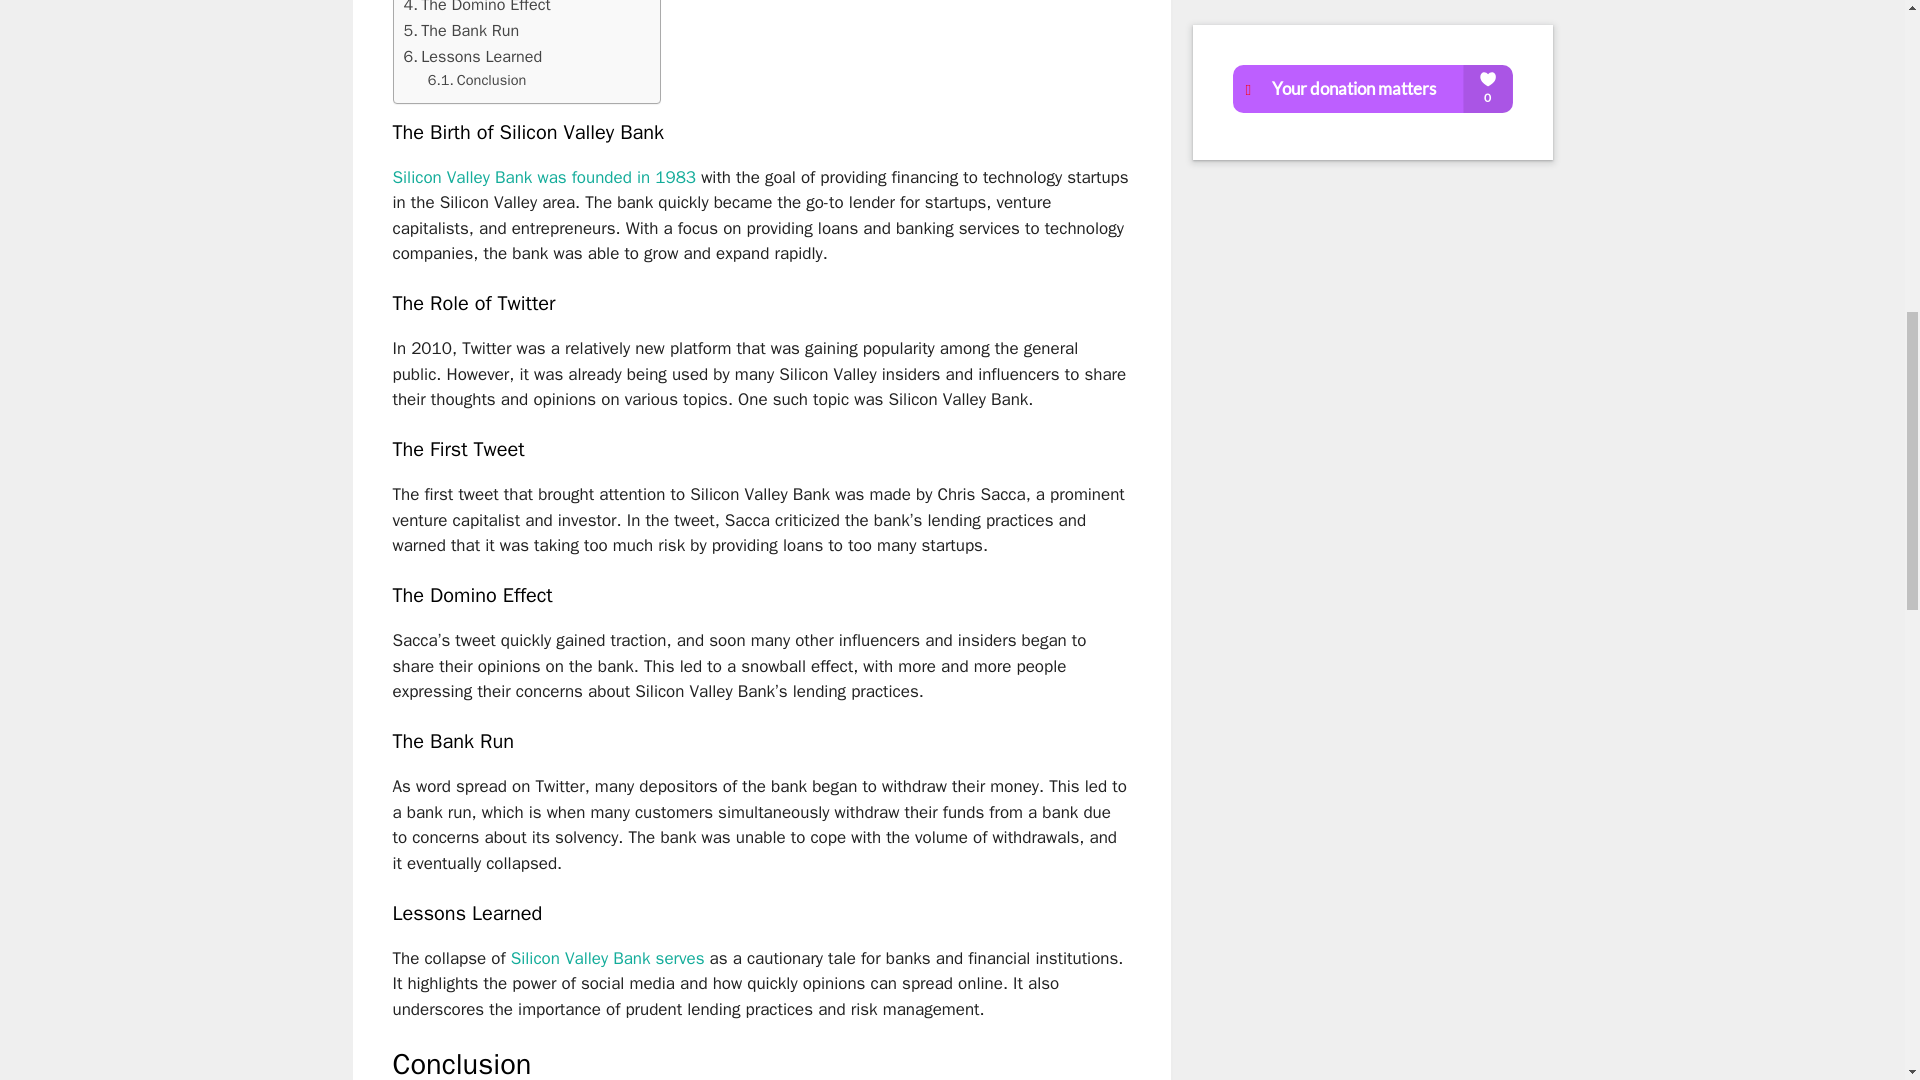 The width and height of the screenshot is (1920, 1080). Describe the element at coordinates (462, 31) in the screenshot. I see `The Bank Run` at that location.